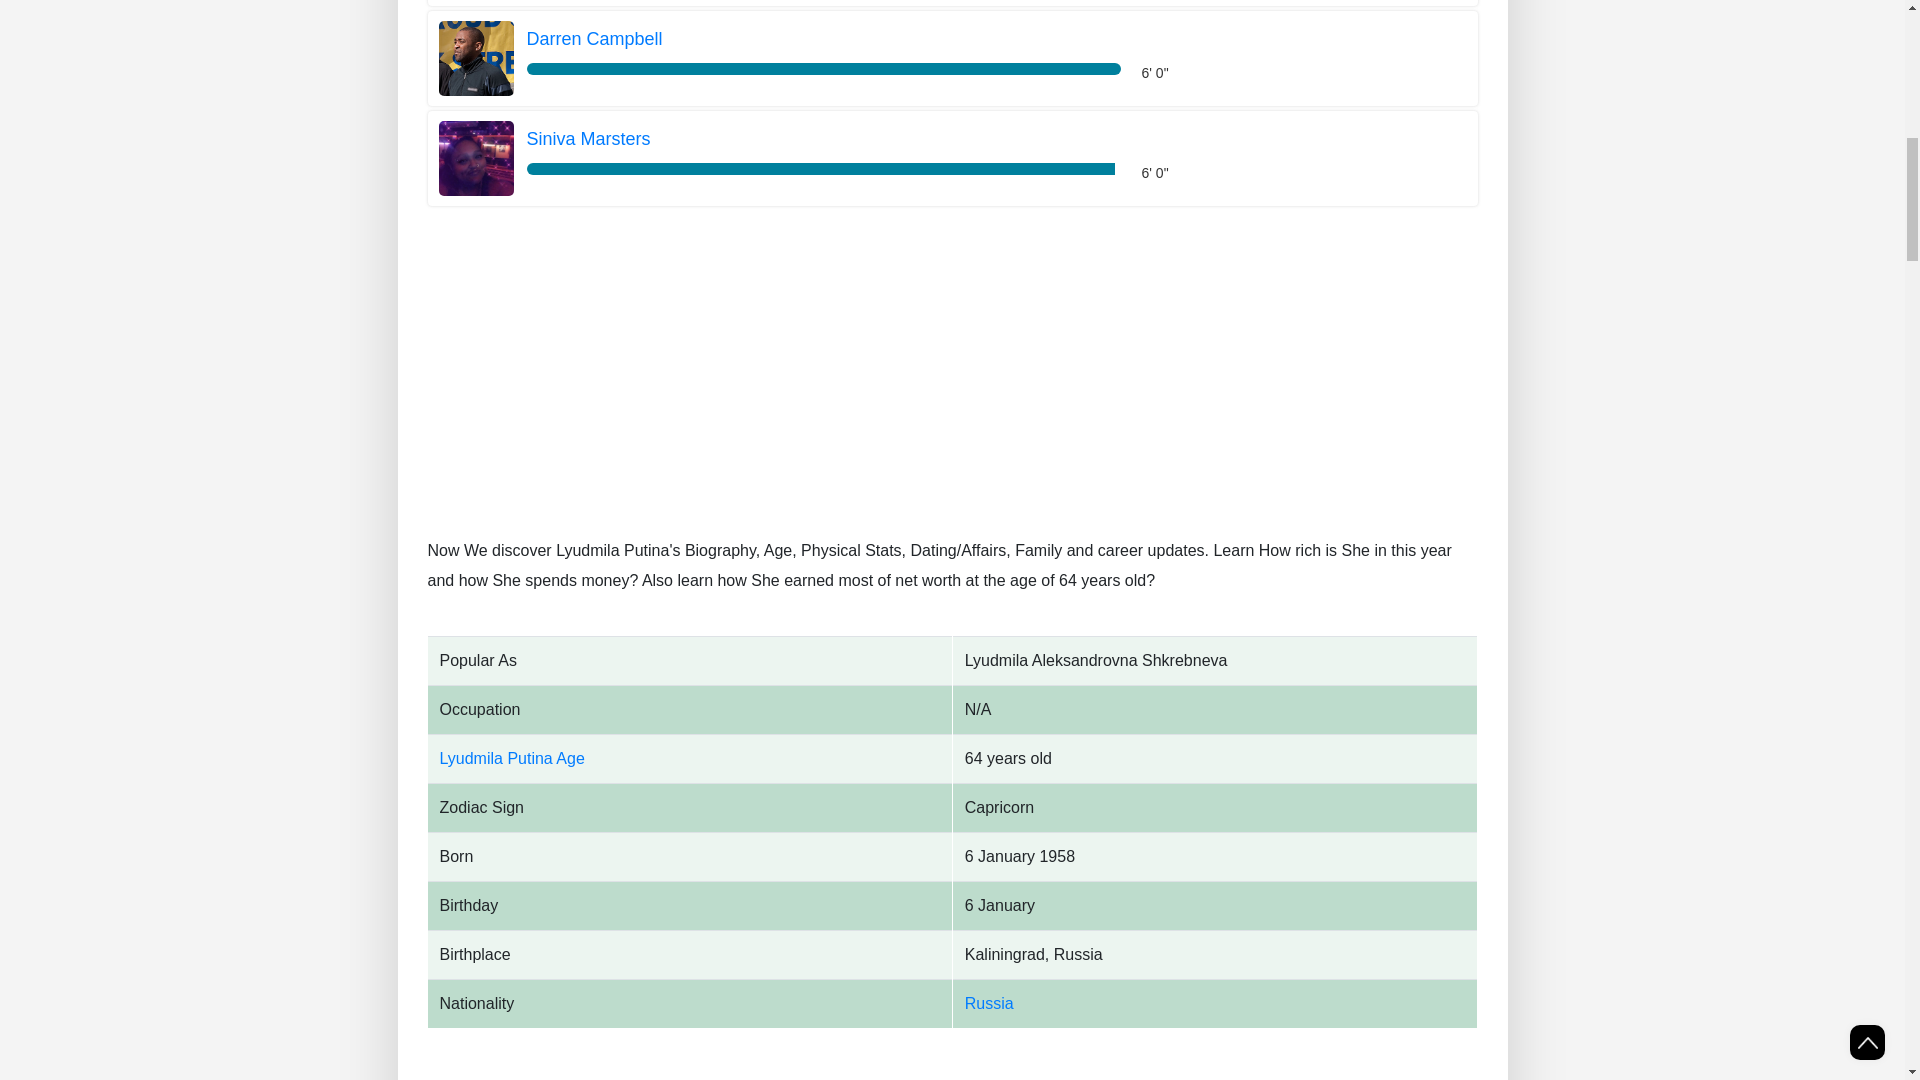 Image resolution: width=1920 pixels, height=1080 pixels. What do you see at coordinates (822, 40) in the screenshot?
I see `Darren Campbell Compare` at bounding box center [822, 40].